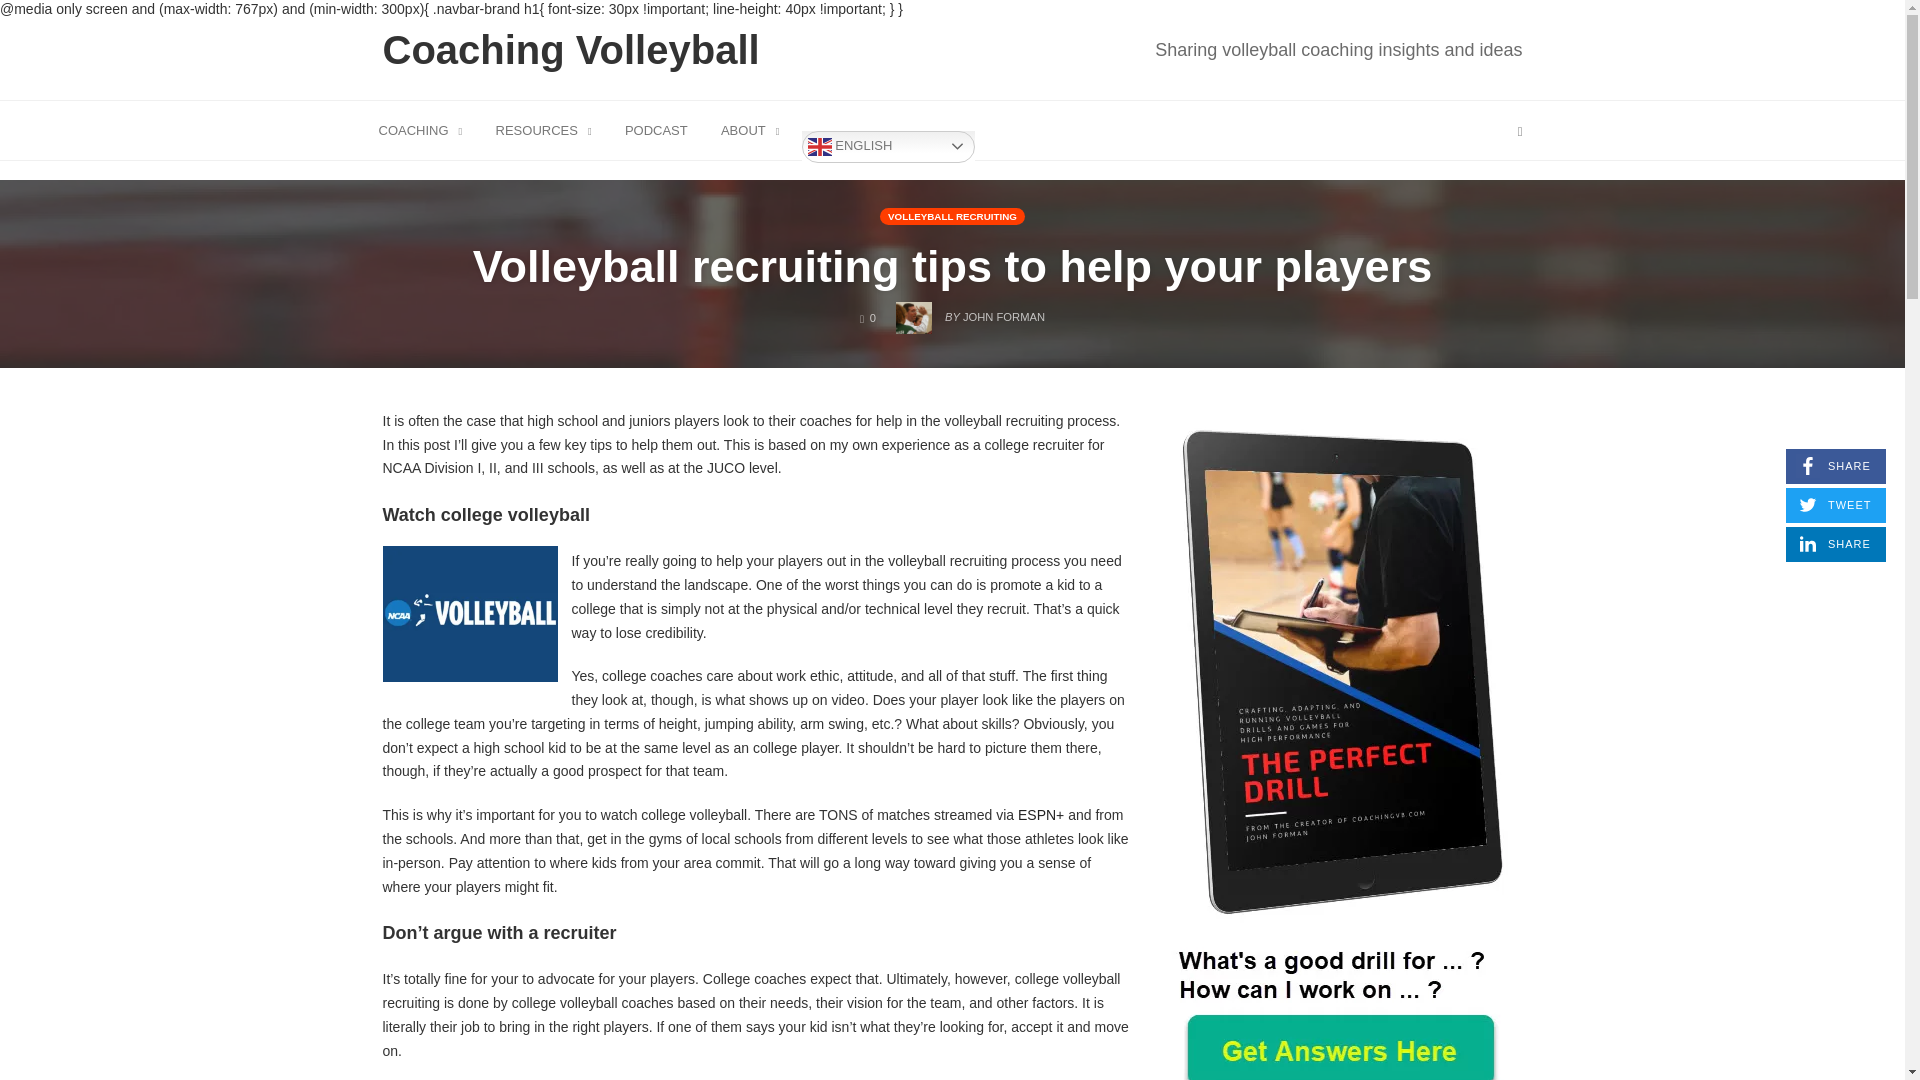 This screenshot has width=1920, height=1080. I want to click on Coaching Volleyball, so click(656, 129).